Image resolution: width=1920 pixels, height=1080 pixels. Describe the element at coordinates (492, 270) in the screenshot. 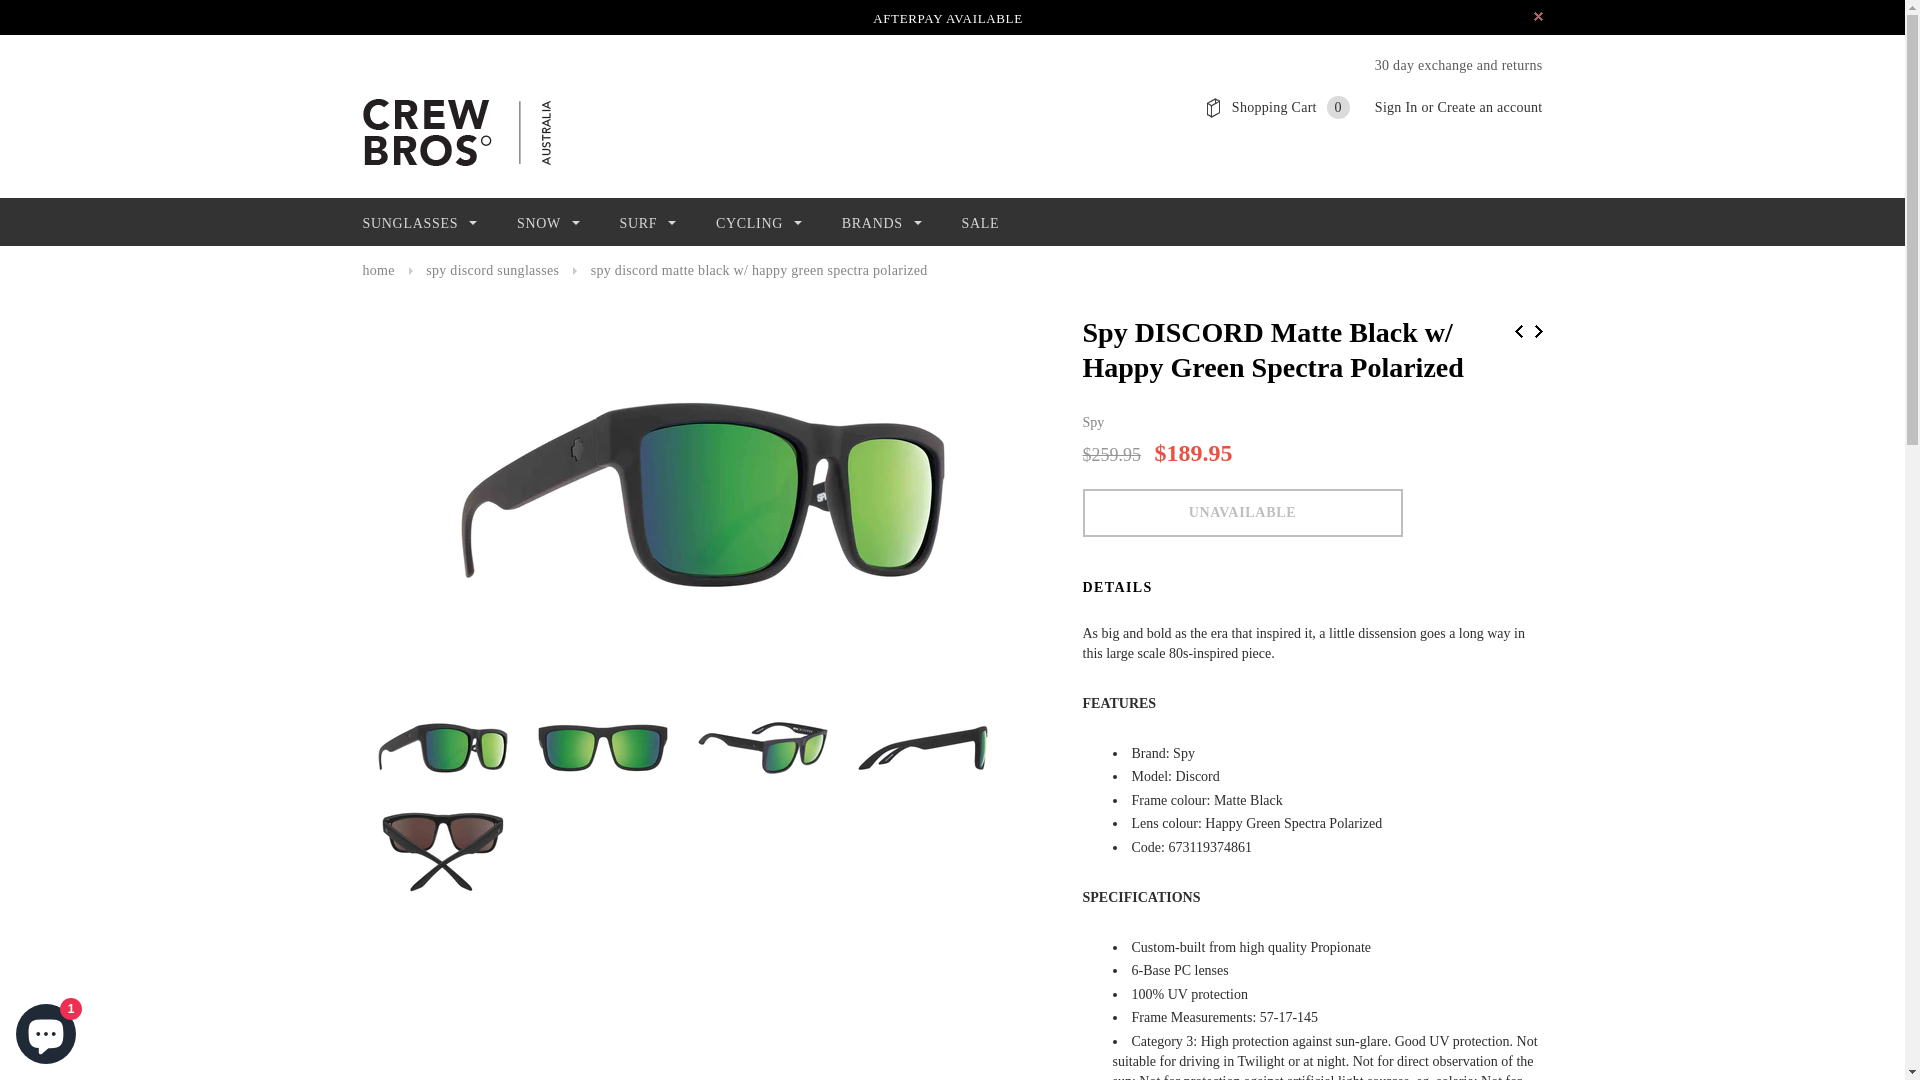

I see `spy discord sunglasses` at that location.